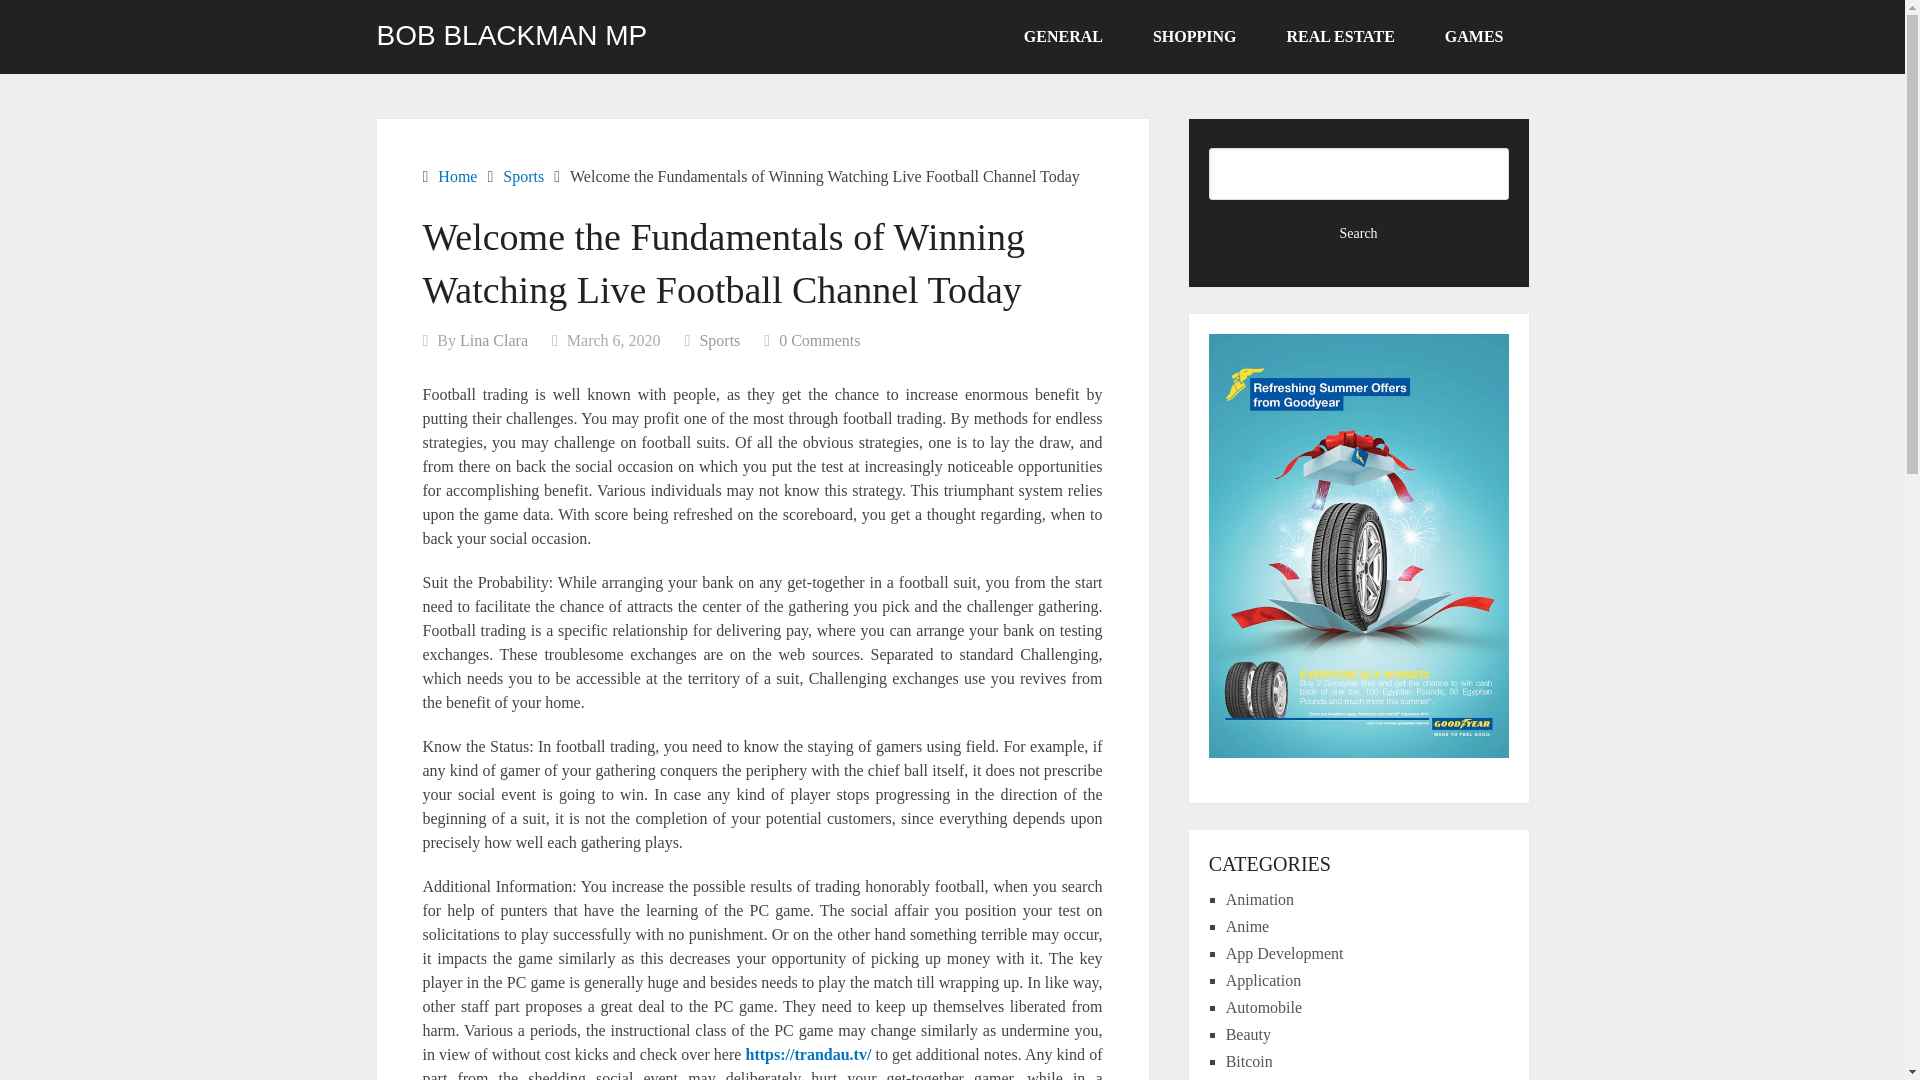 This screenshot has height=1080, width=1920. I want to click on GAMES, so click(1474, 37).